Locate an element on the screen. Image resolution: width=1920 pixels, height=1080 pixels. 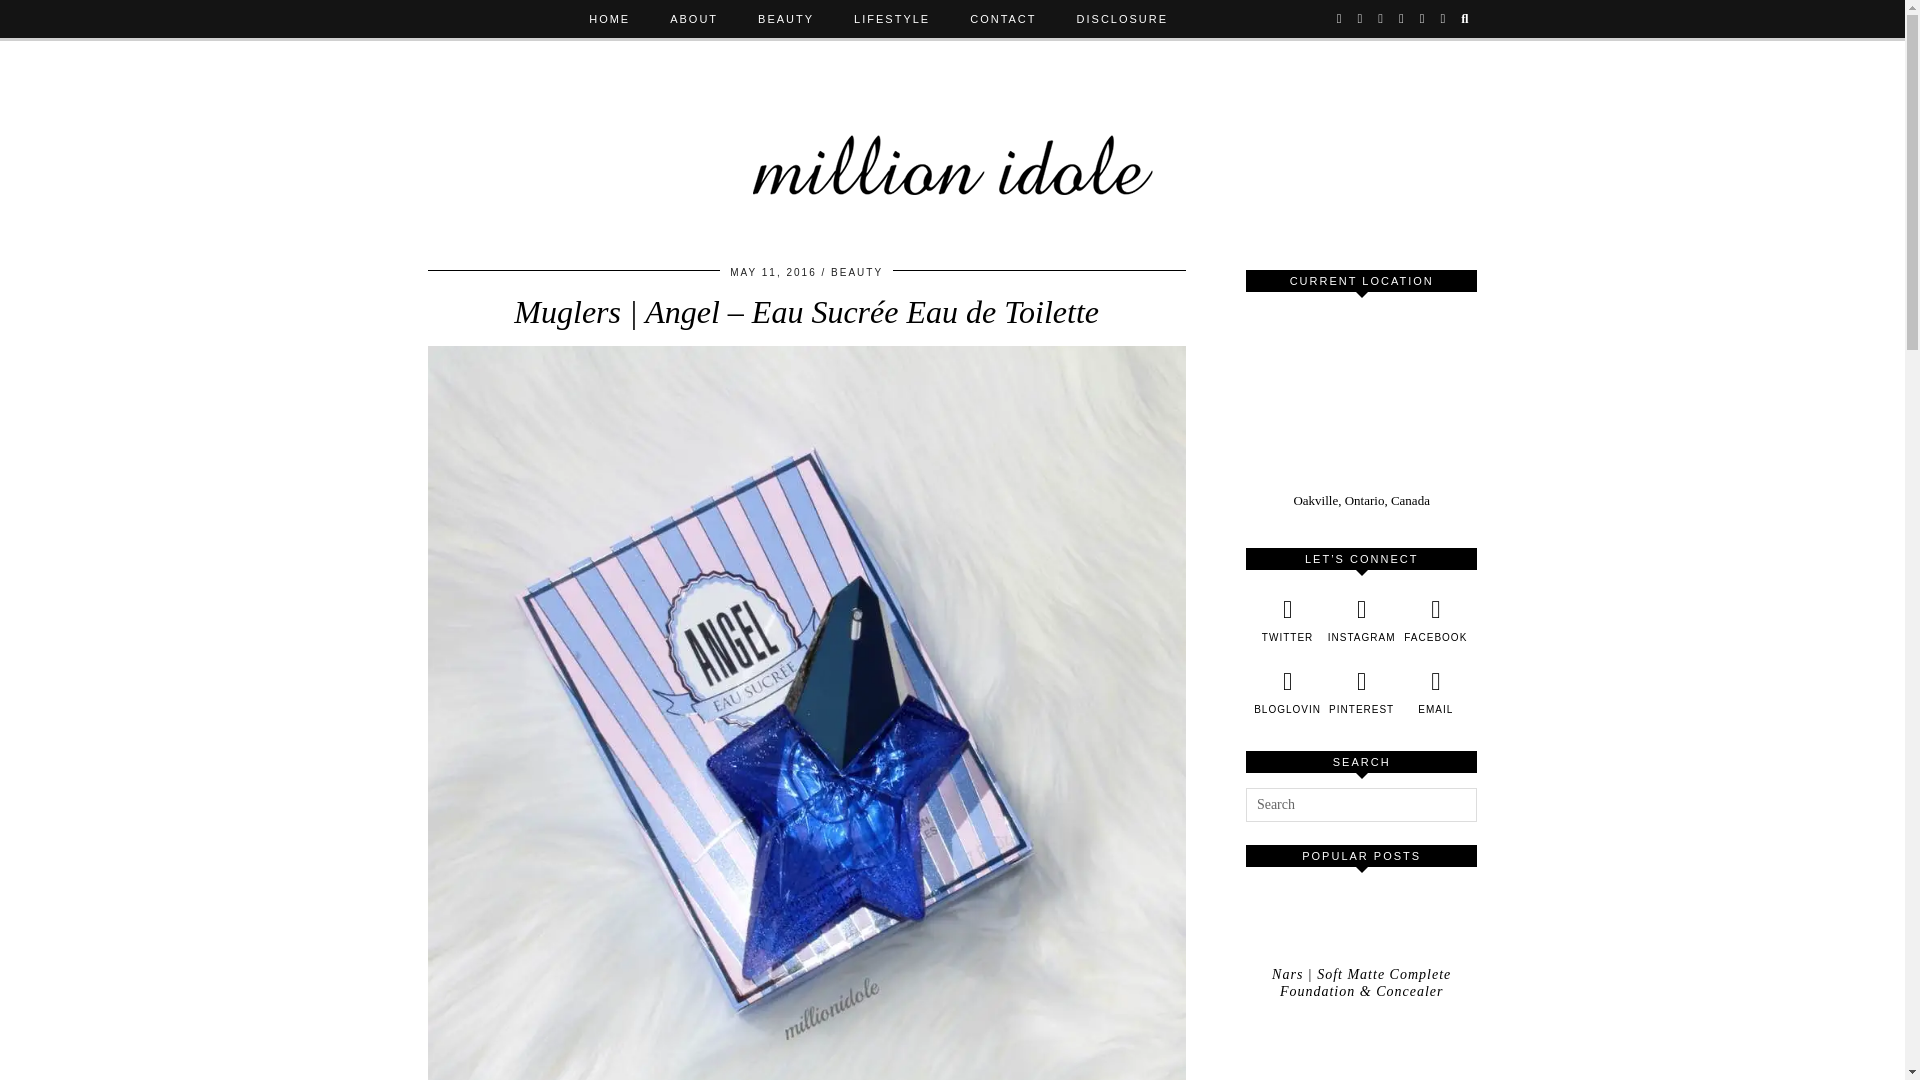
LIFESTYLE is located at coordinates (892, 18).